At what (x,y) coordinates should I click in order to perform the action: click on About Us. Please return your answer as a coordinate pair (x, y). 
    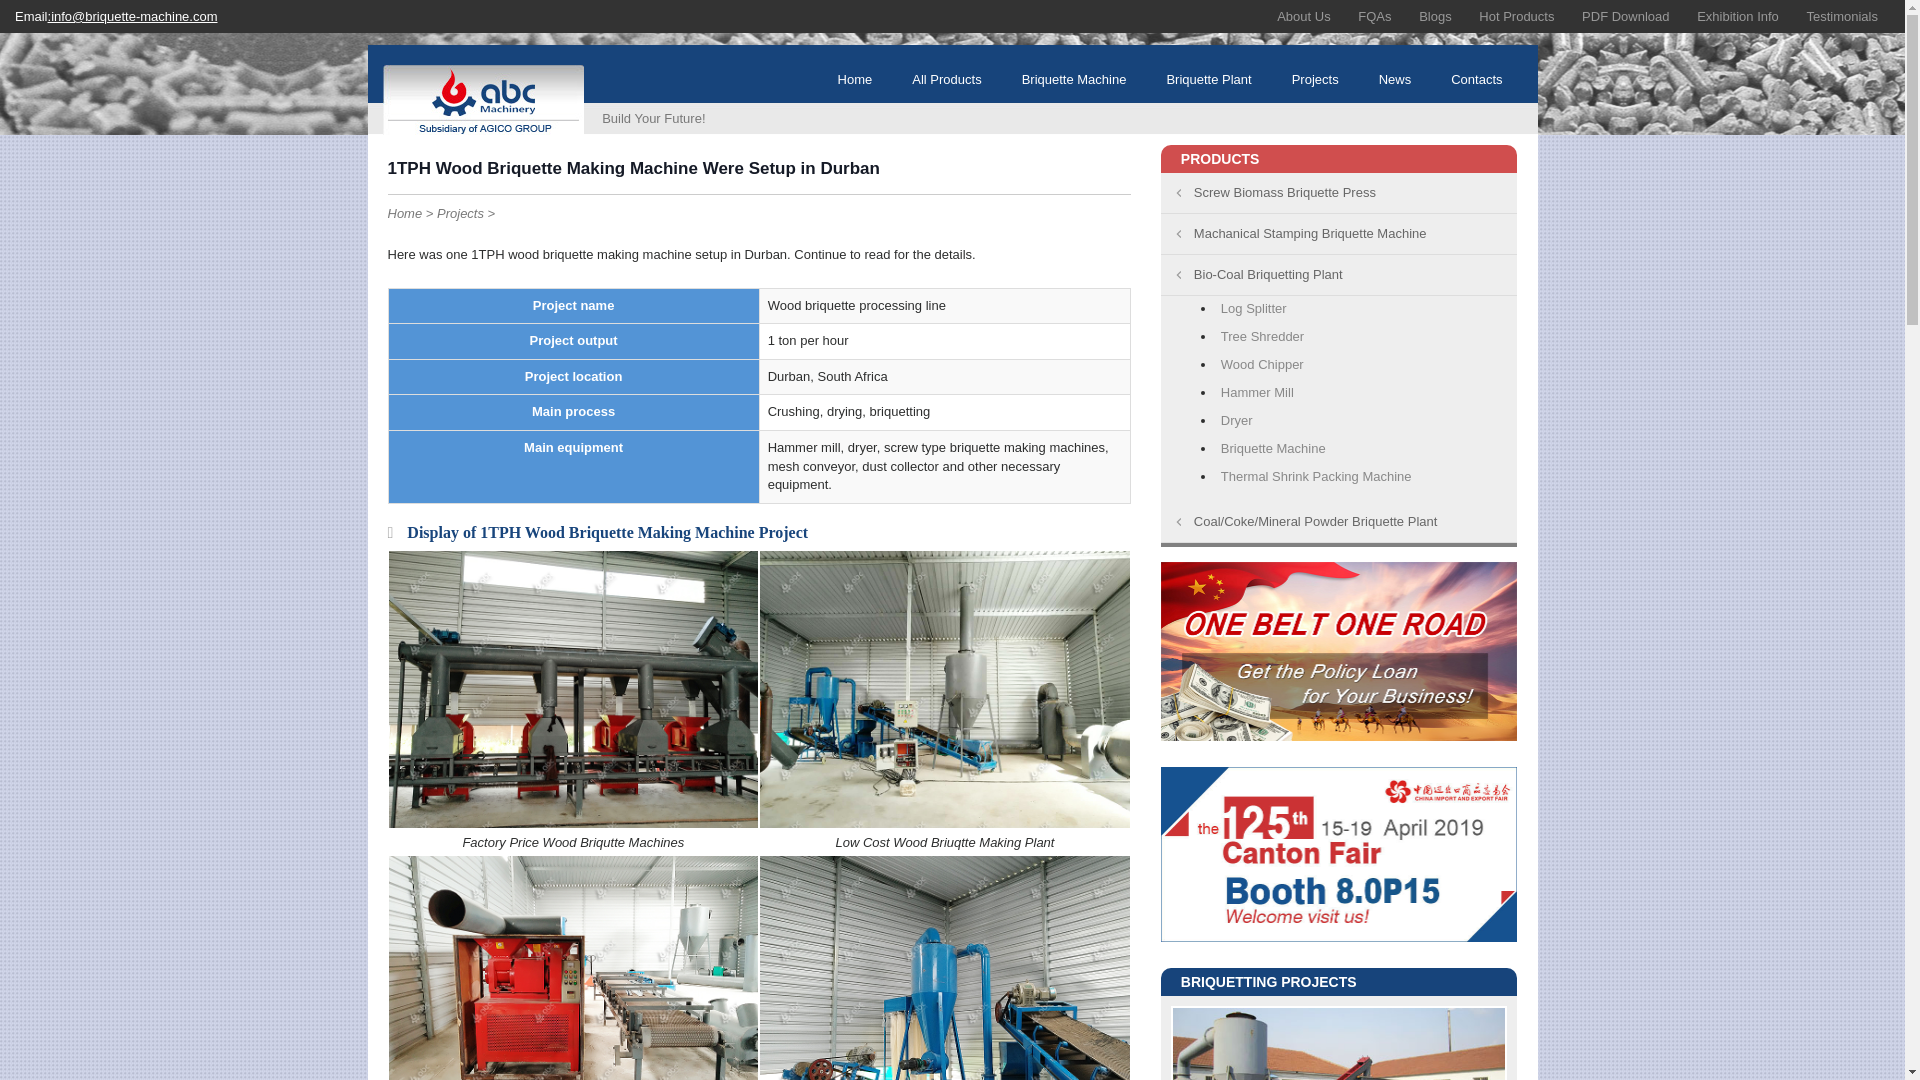
    Looking at the image, I should click on (1303, 16).